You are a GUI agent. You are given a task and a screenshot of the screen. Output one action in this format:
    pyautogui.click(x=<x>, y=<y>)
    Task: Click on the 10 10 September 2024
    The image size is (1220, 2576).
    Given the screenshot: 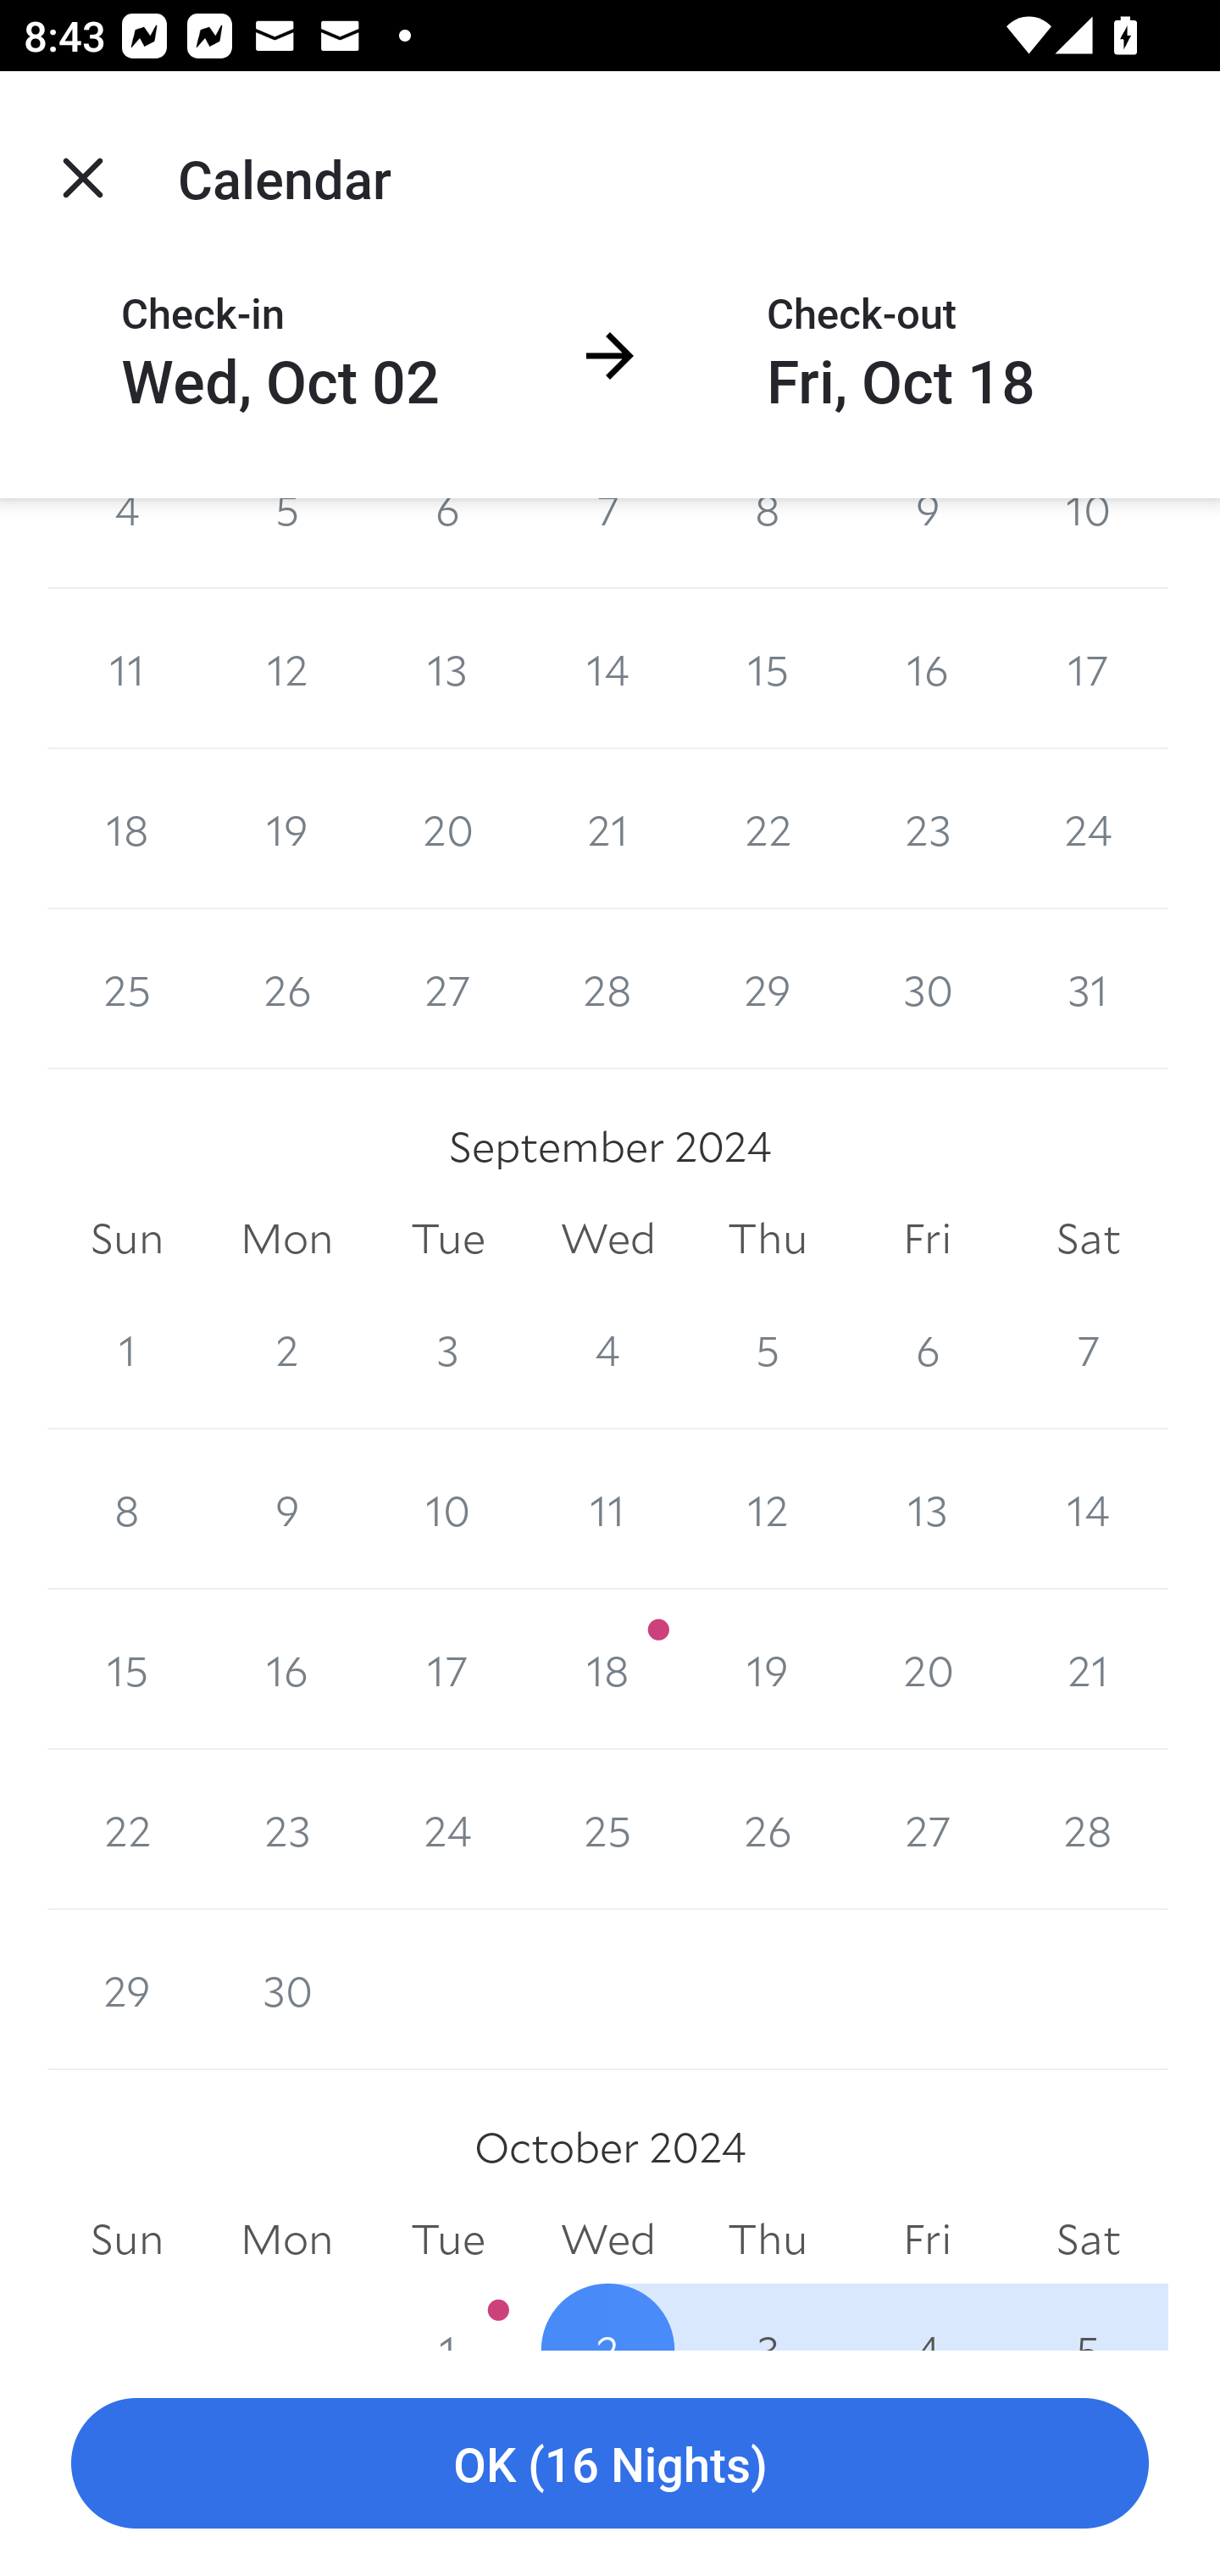 What is the action you would take?
    pyautogui.click(x=447, y=1509)
    